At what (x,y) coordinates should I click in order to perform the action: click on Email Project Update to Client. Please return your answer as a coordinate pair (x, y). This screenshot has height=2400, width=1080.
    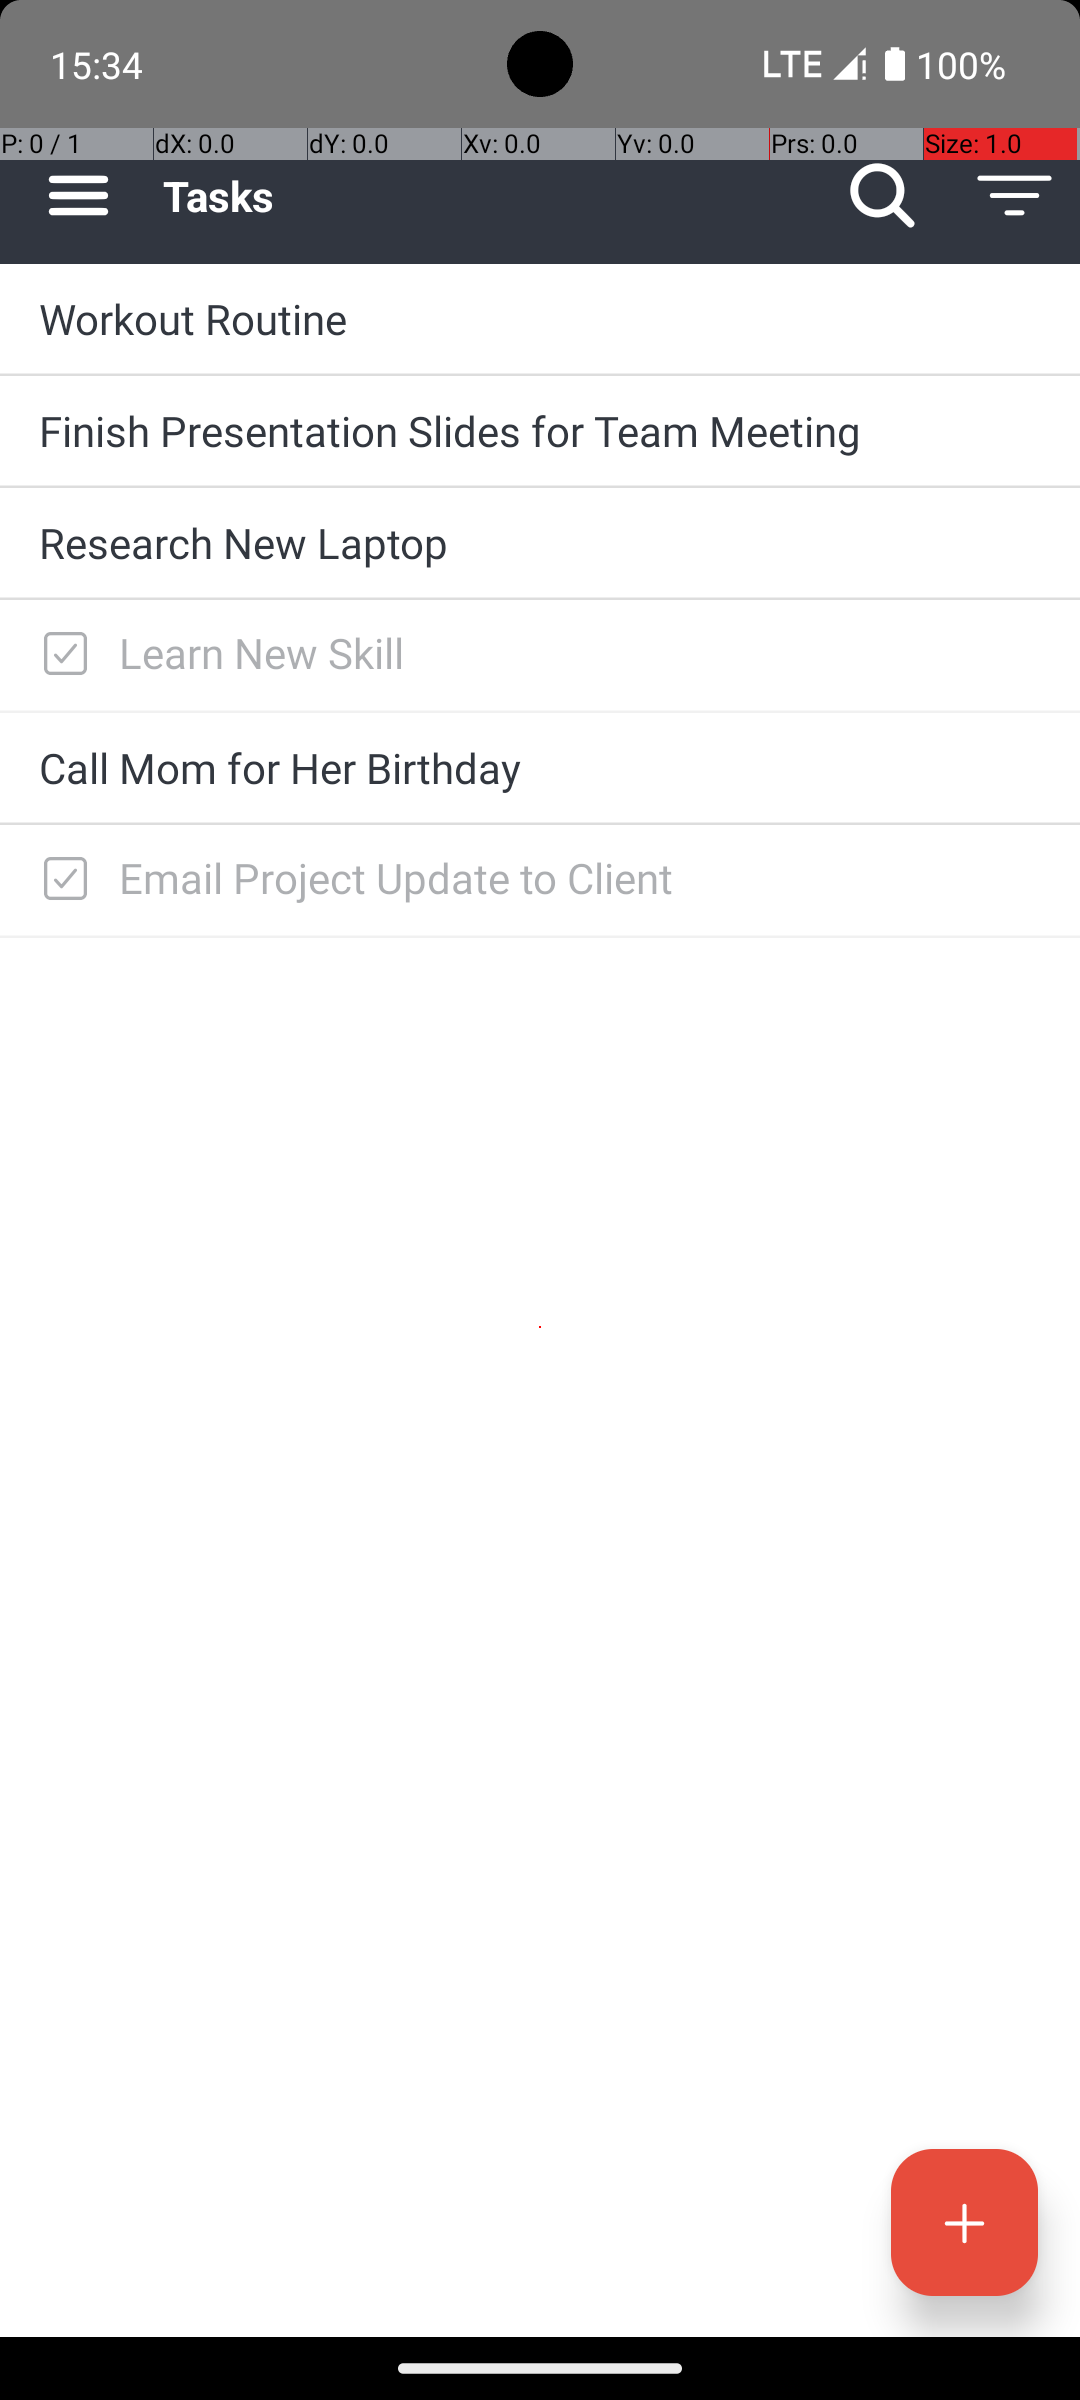
    Looking at the image, I should click on (580, 878).